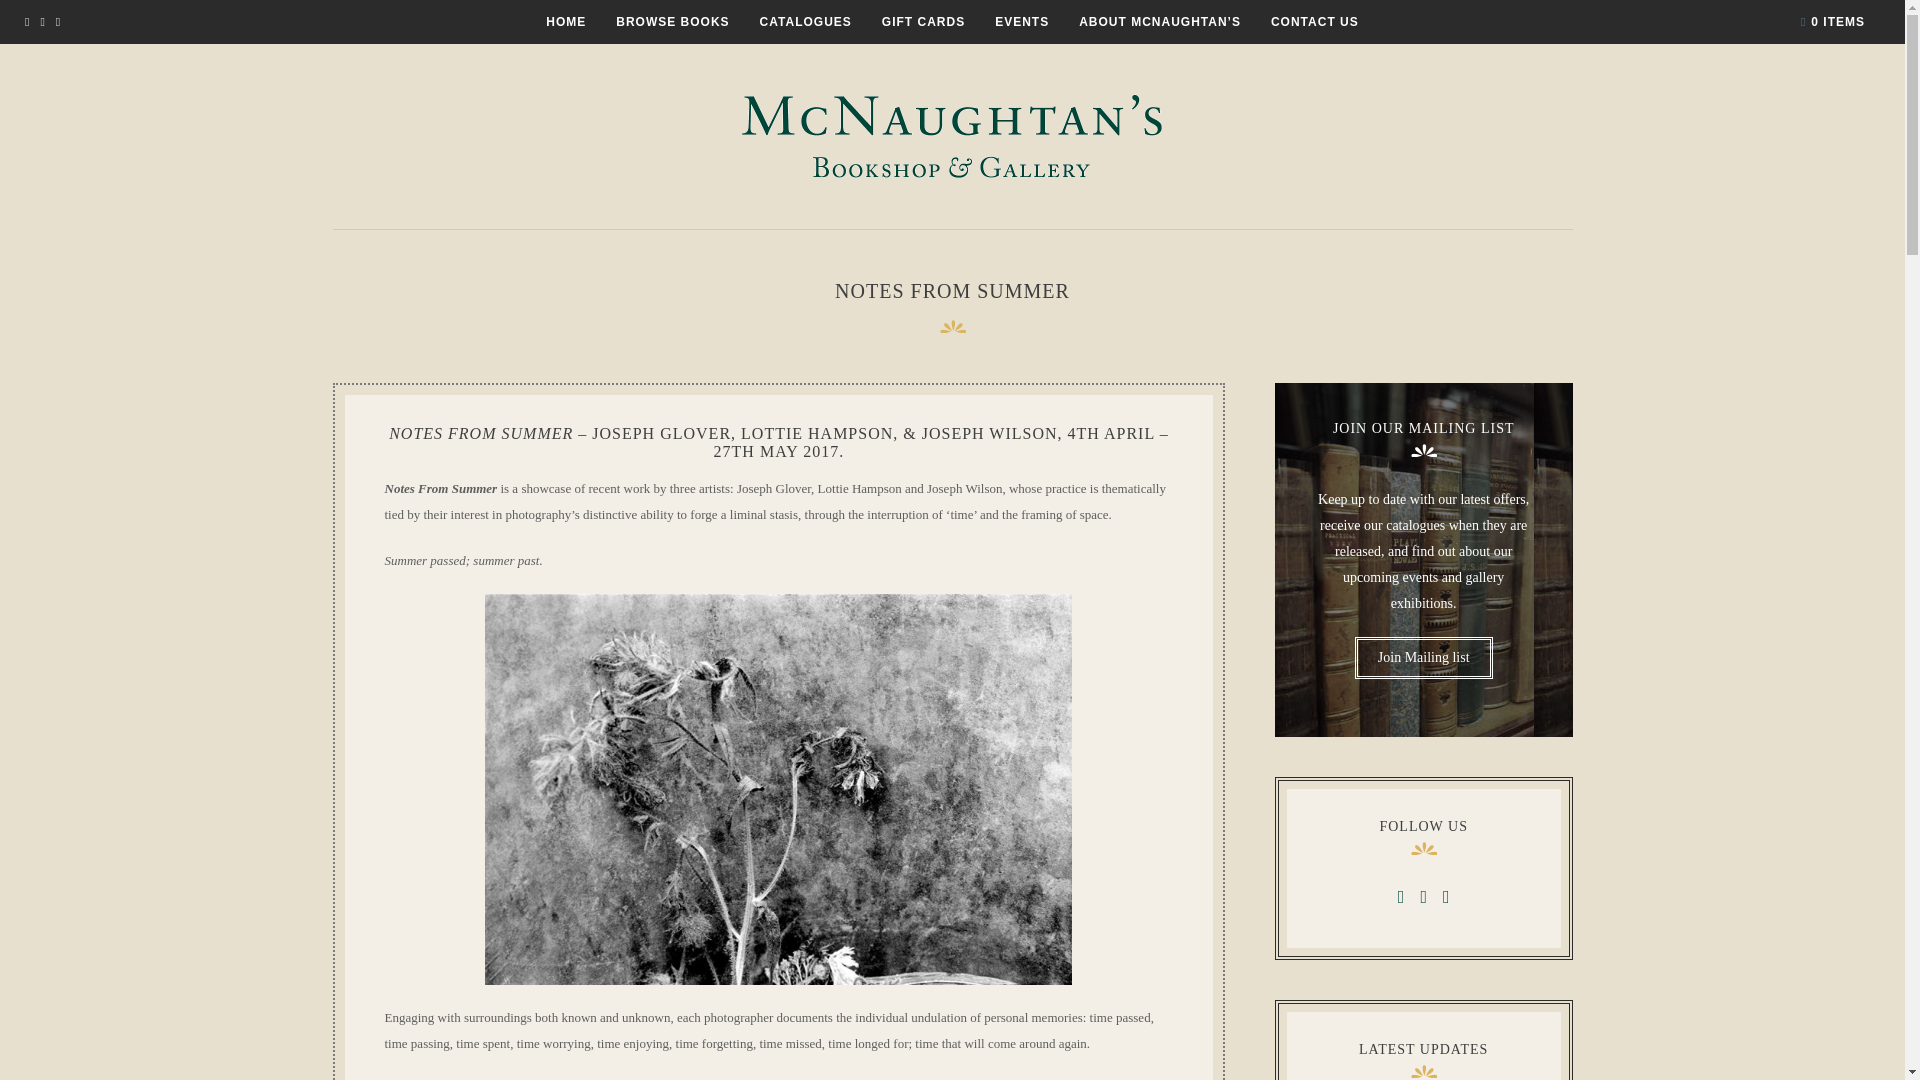 This screenshot has width=1920, height=1080. Describe the element at coordinates (565, 21) in the screenshot. I see `HOME` at that location.